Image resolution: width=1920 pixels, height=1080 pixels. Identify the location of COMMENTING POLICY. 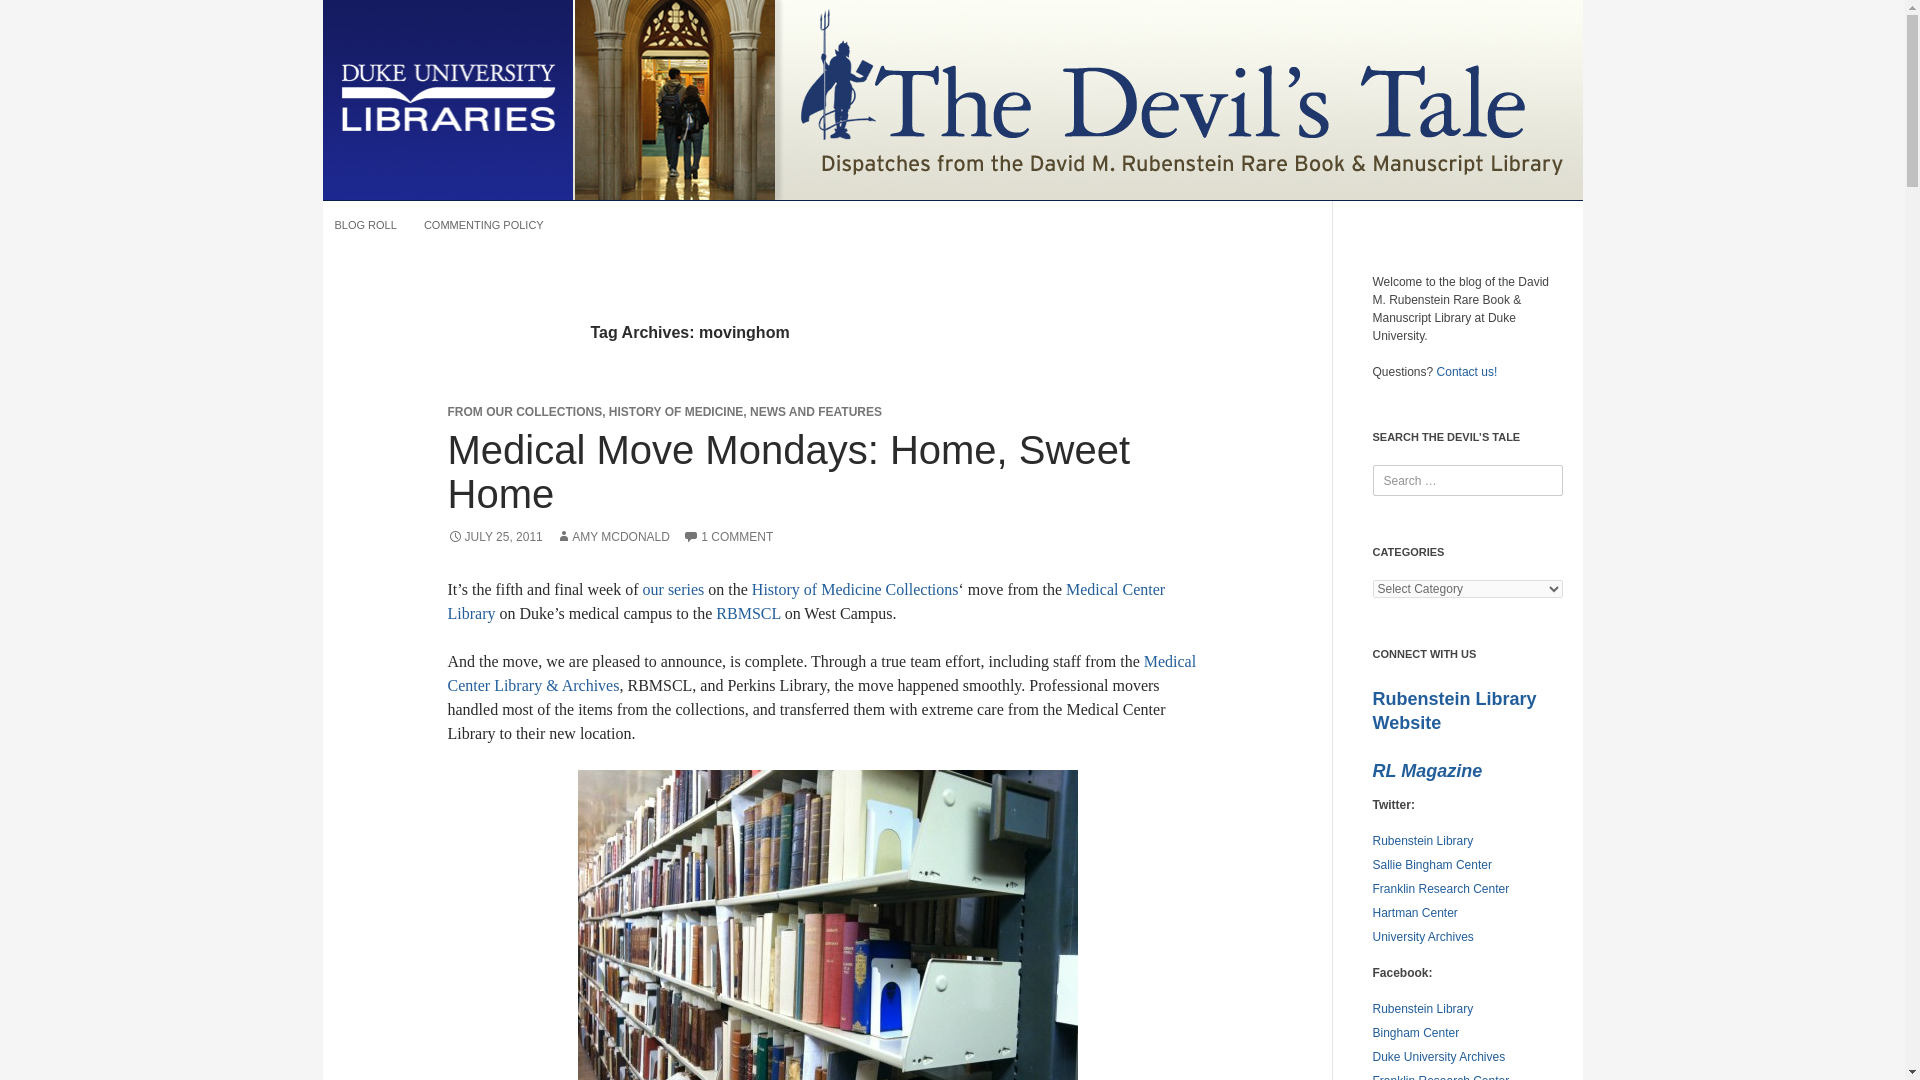
(484, 224).